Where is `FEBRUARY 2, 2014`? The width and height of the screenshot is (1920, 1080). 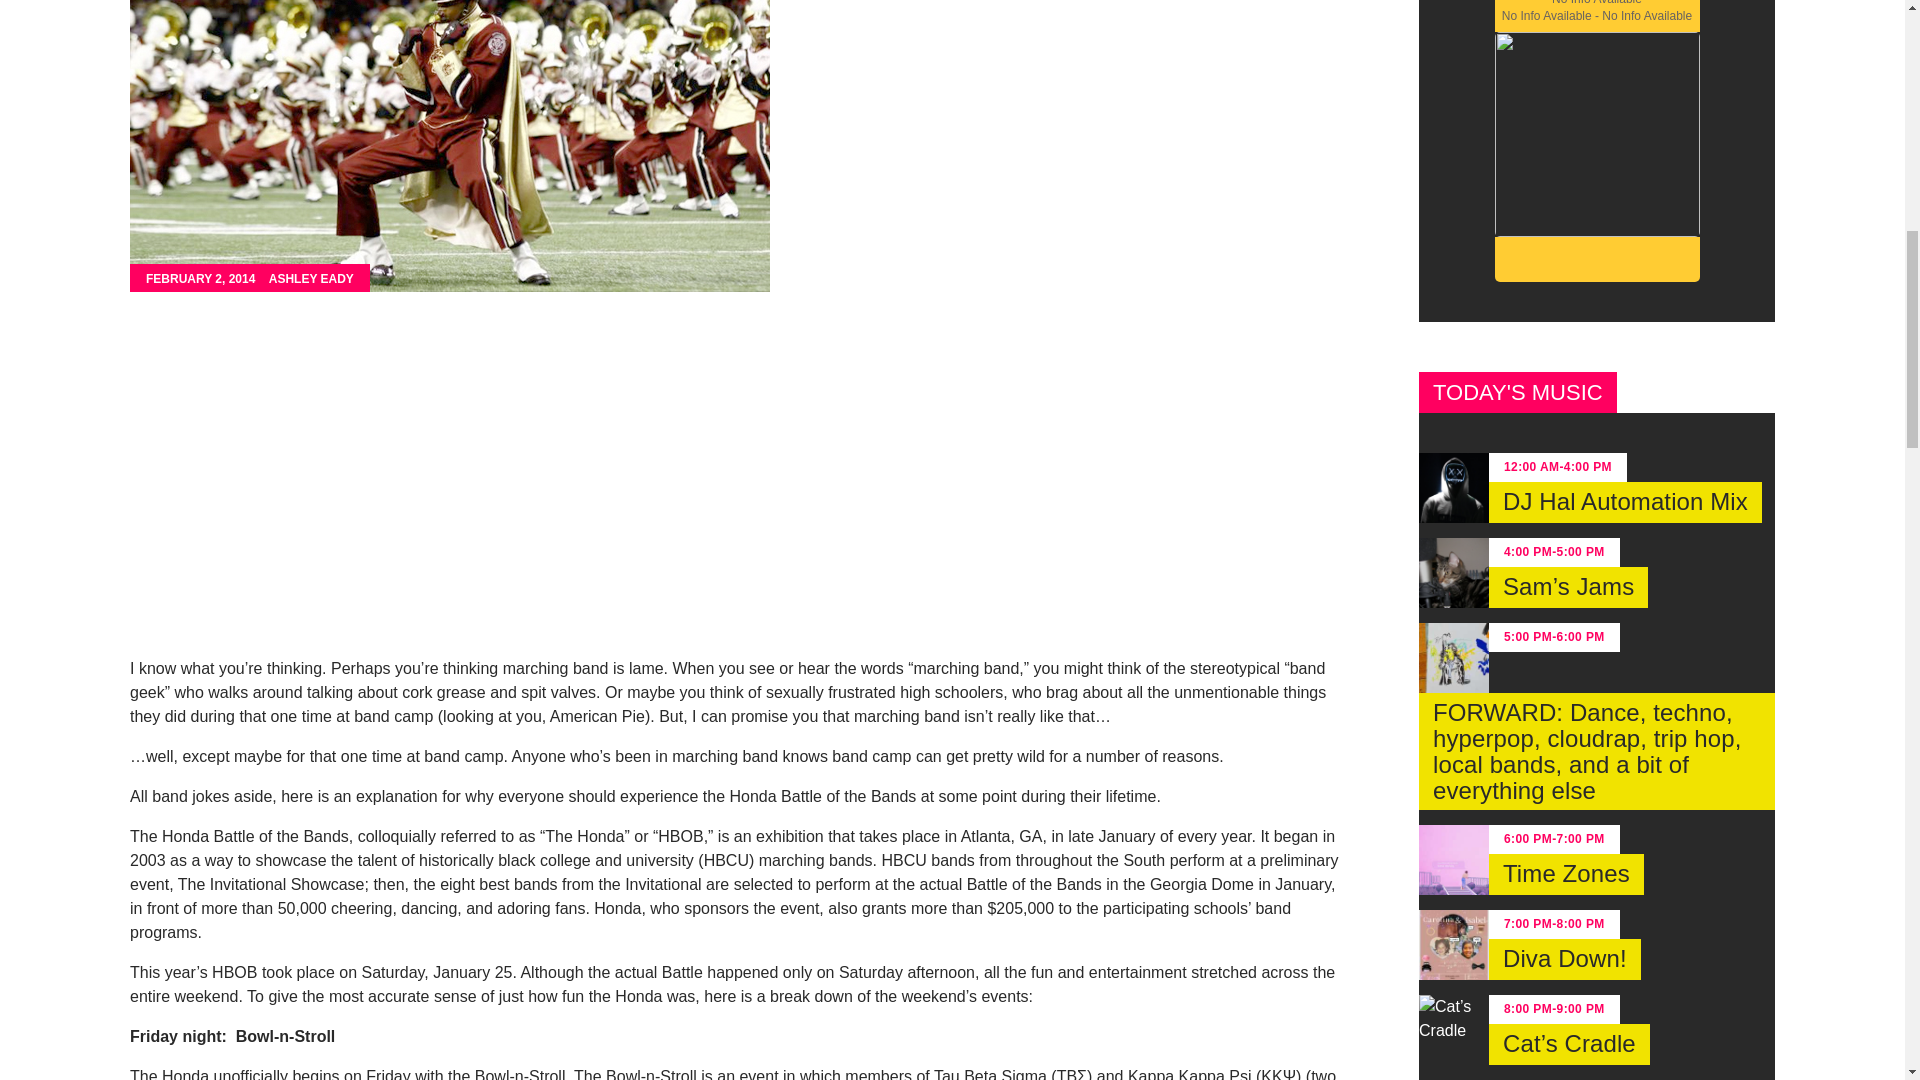
FEBRUARY 2, 2014 is located at coordinates (200, 279).